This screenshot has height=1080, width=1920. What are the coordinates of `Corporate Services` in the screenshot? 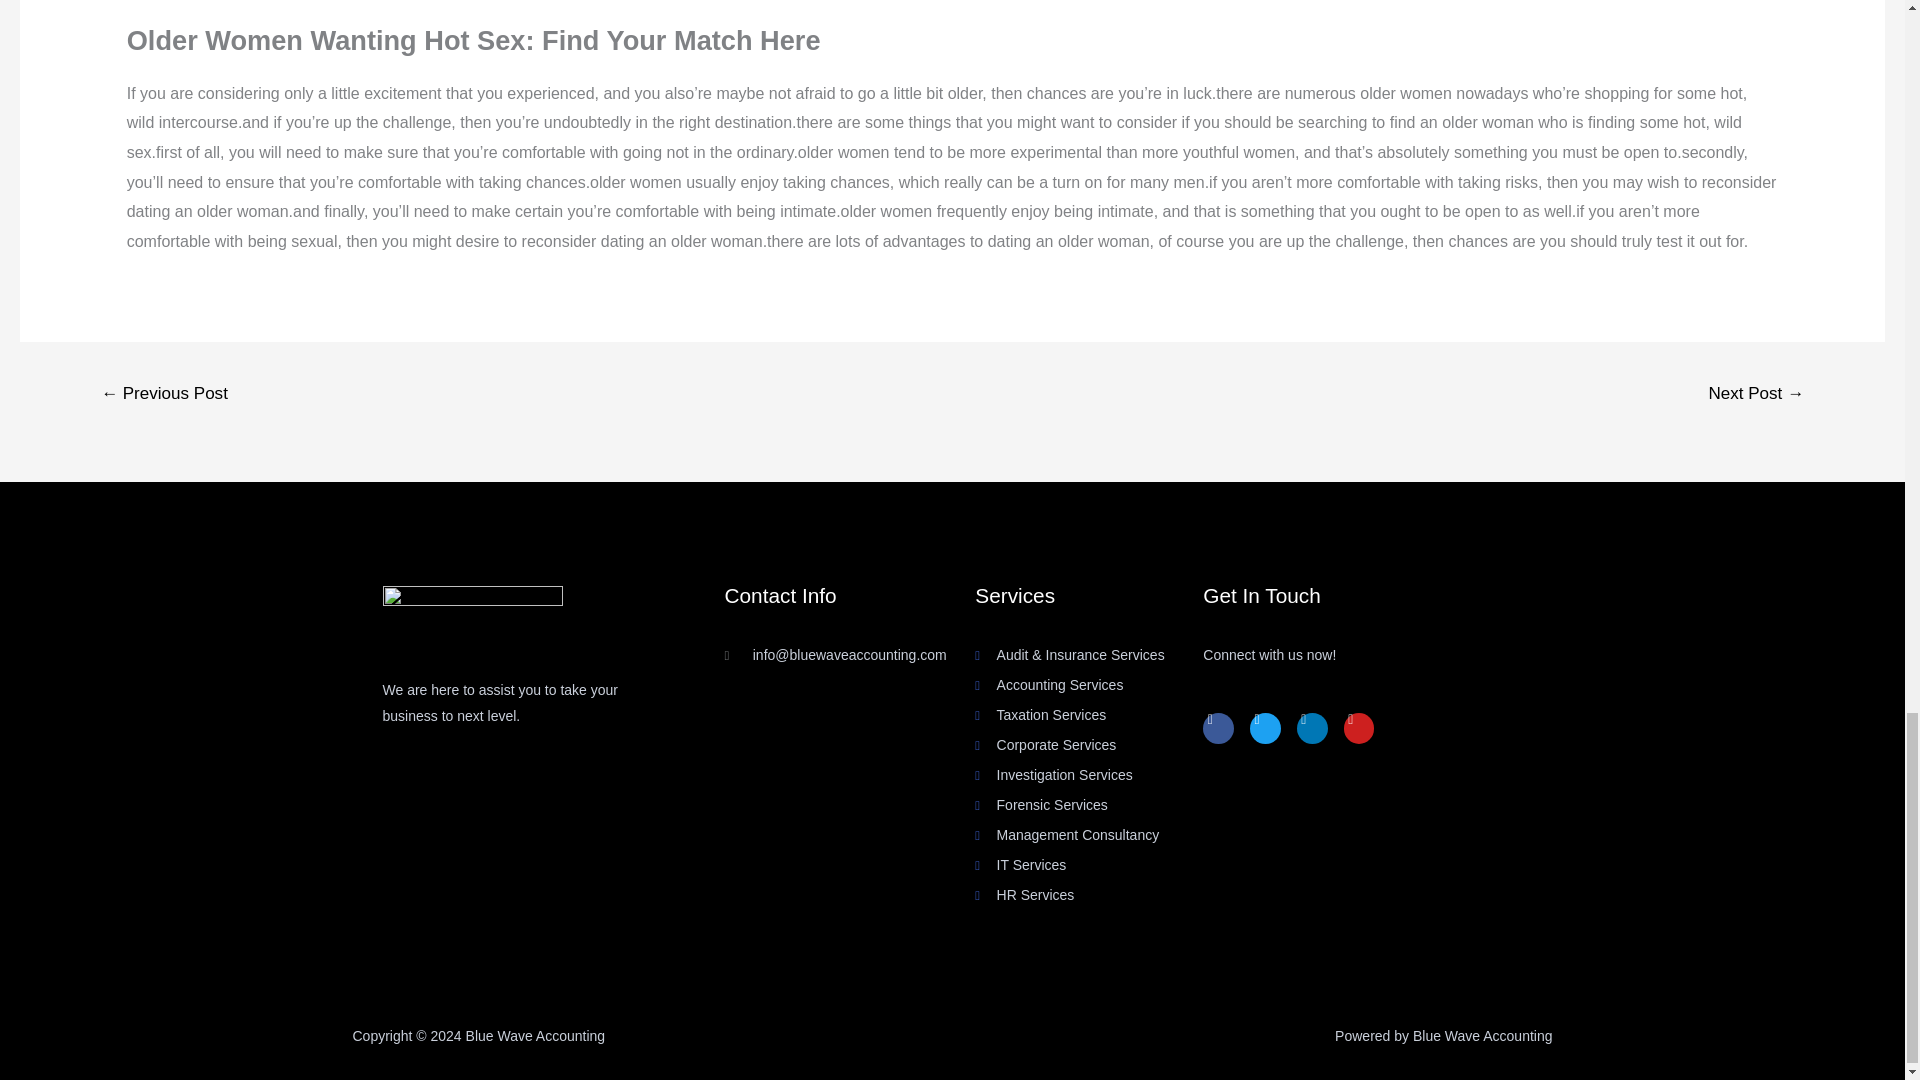 It's located at (1089, 746).